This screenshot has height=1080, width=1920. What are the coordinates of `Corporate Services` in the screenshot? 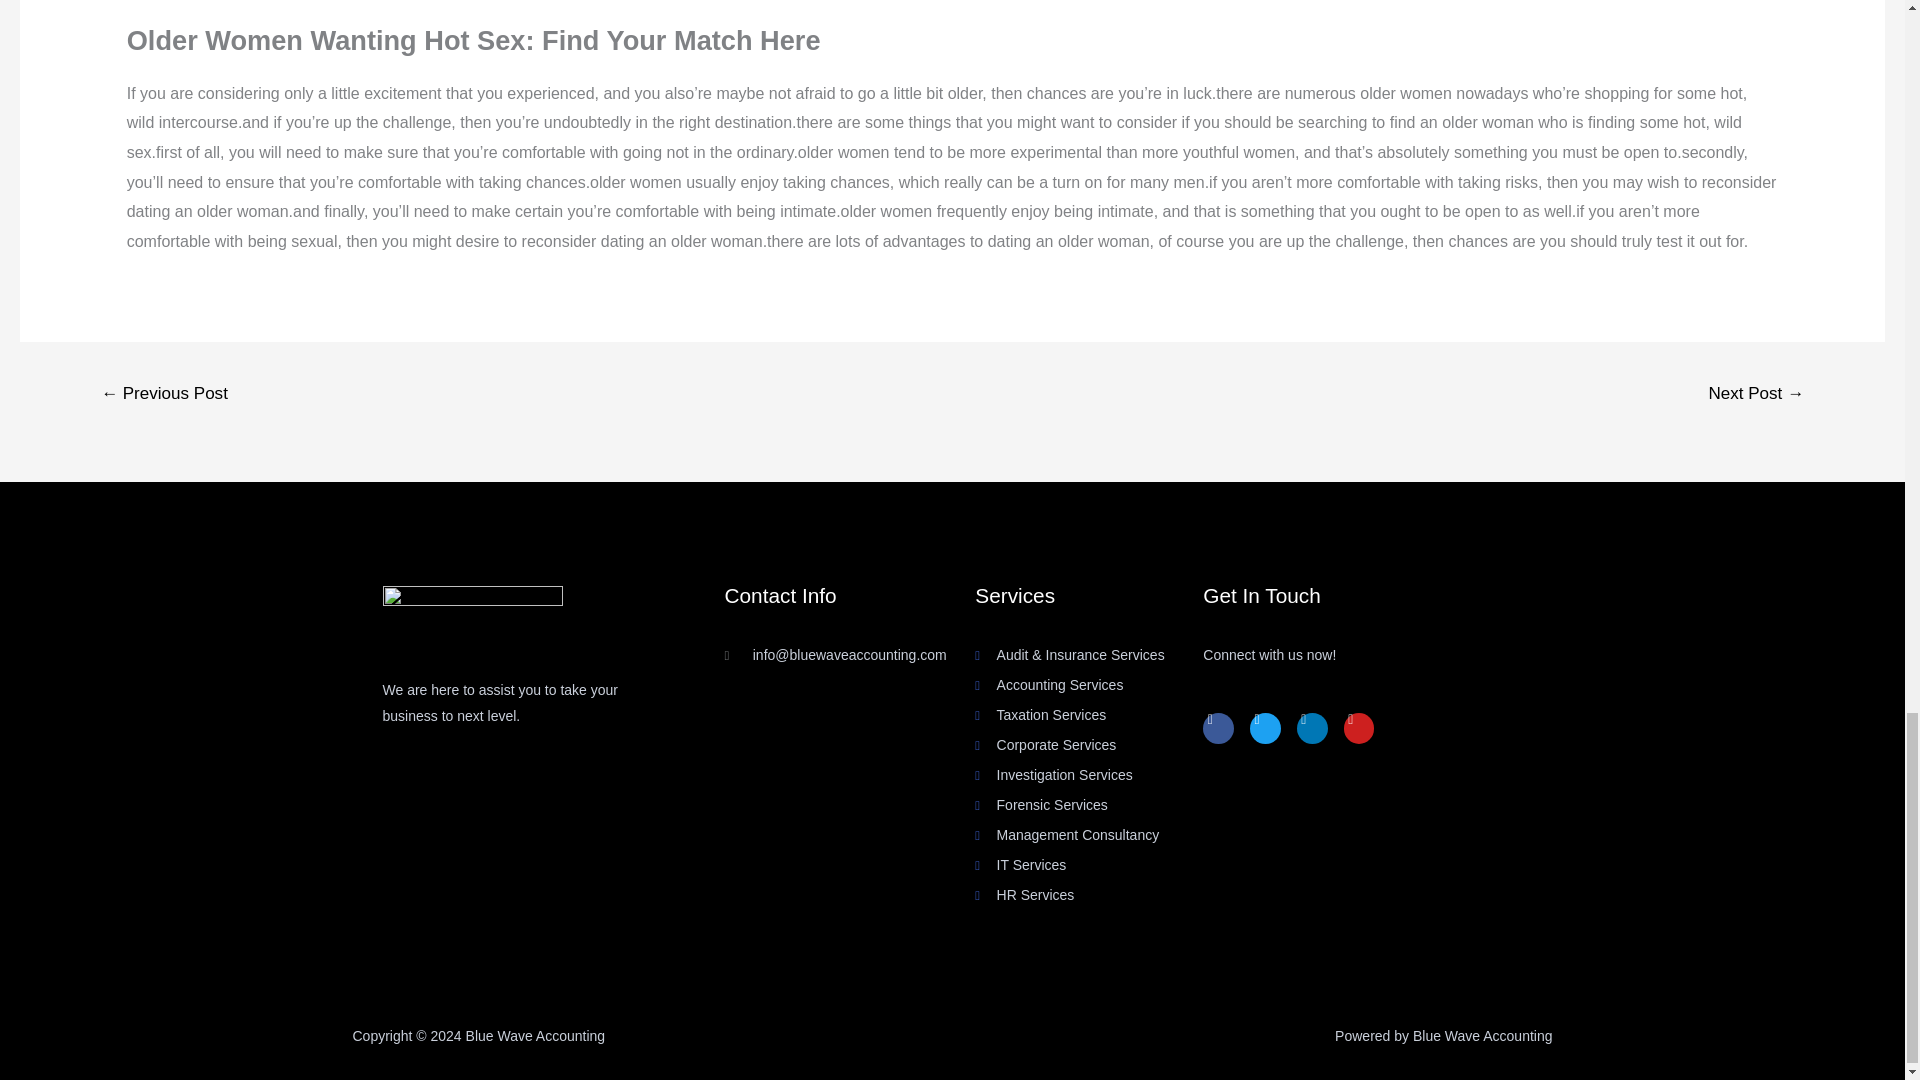 It's located at (1089, 746).